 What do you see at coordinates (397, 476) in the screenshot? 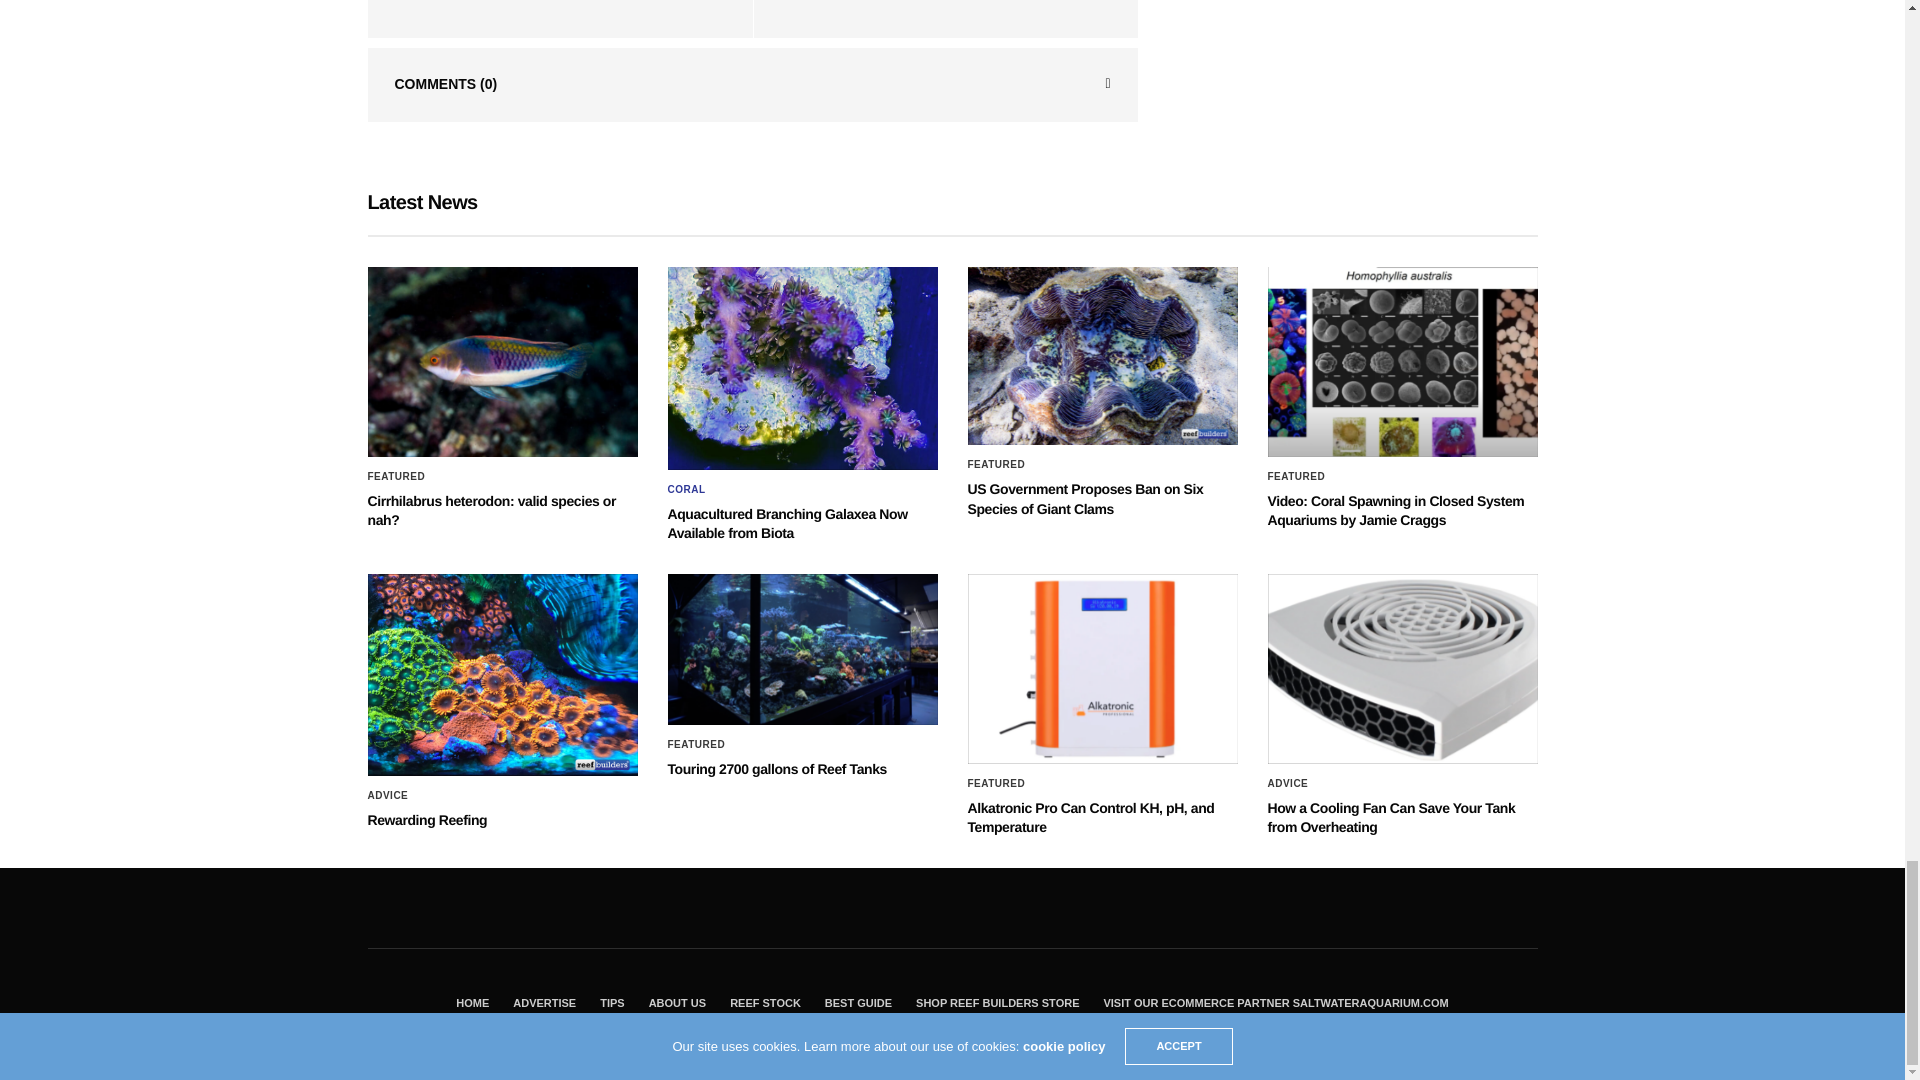
I see `Featured` at bounding box center [397, 476].